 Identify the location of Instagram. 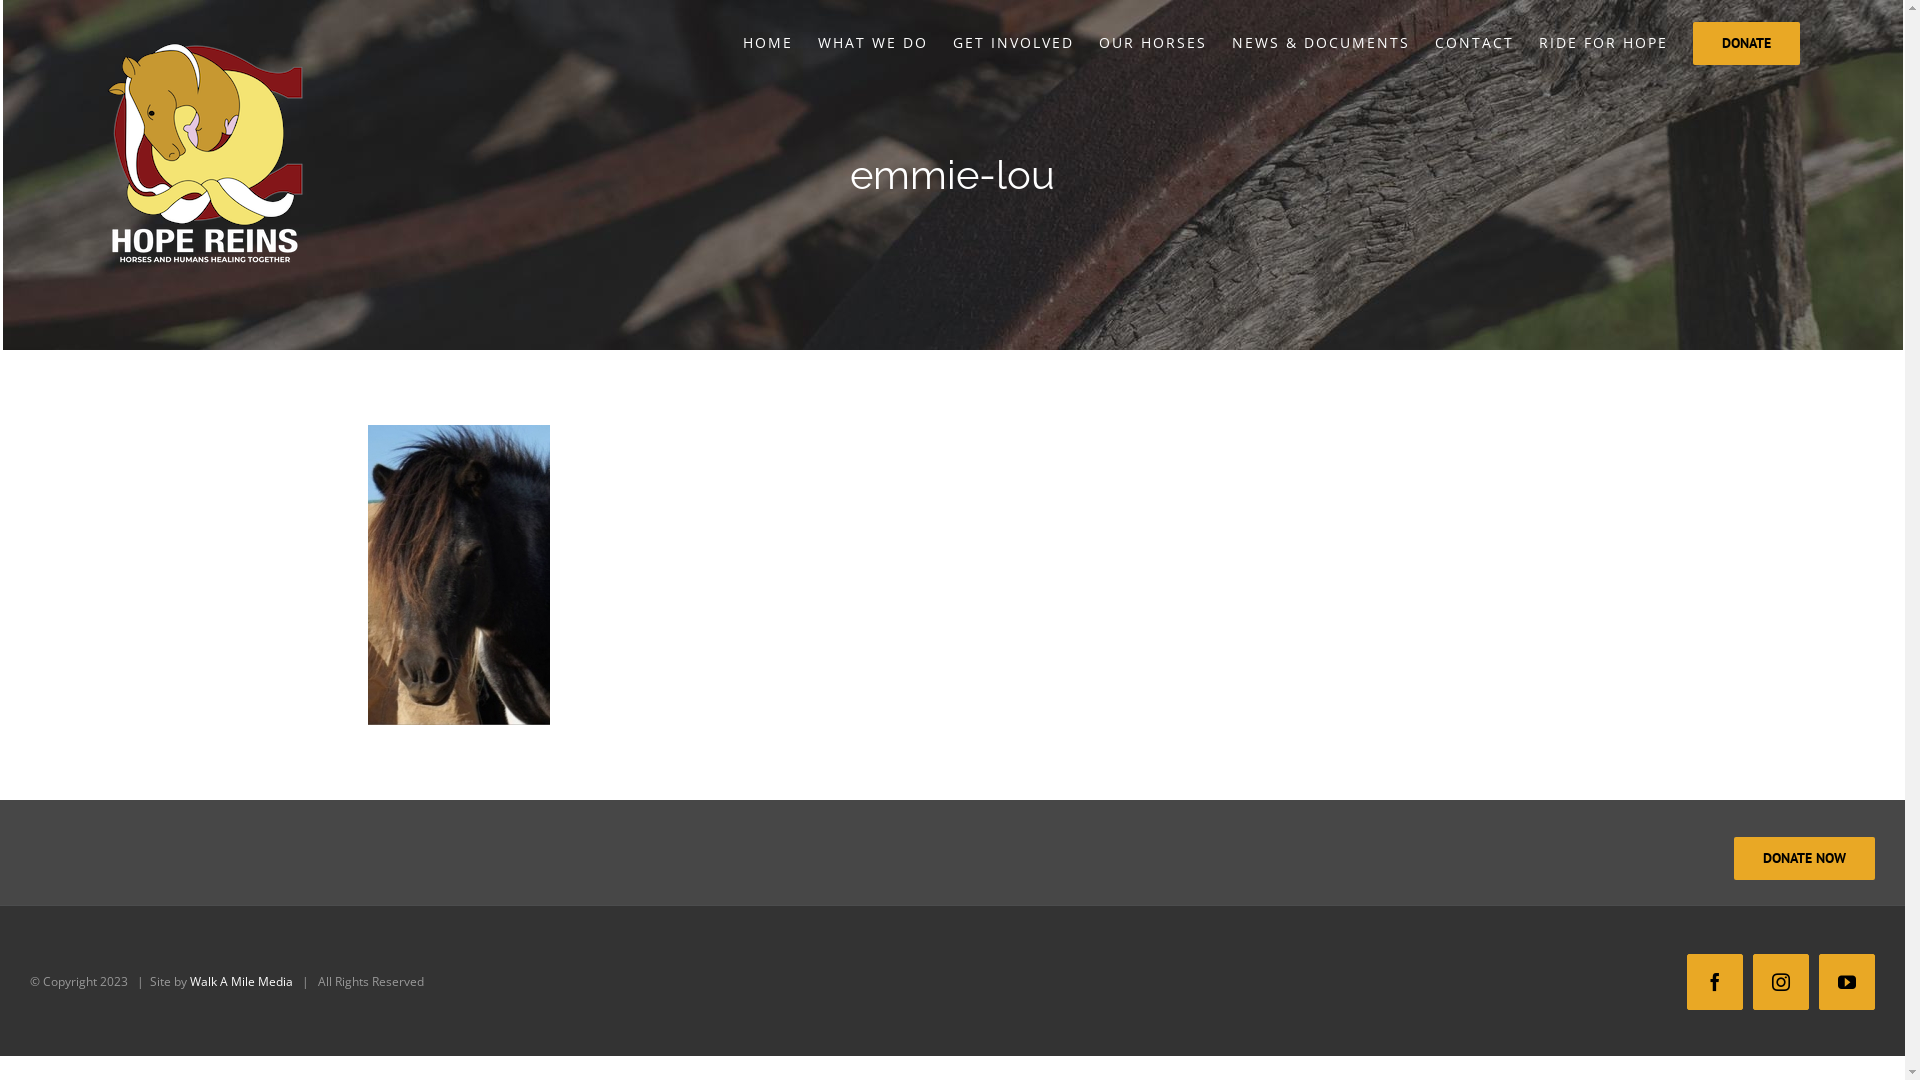
(1781, 982).